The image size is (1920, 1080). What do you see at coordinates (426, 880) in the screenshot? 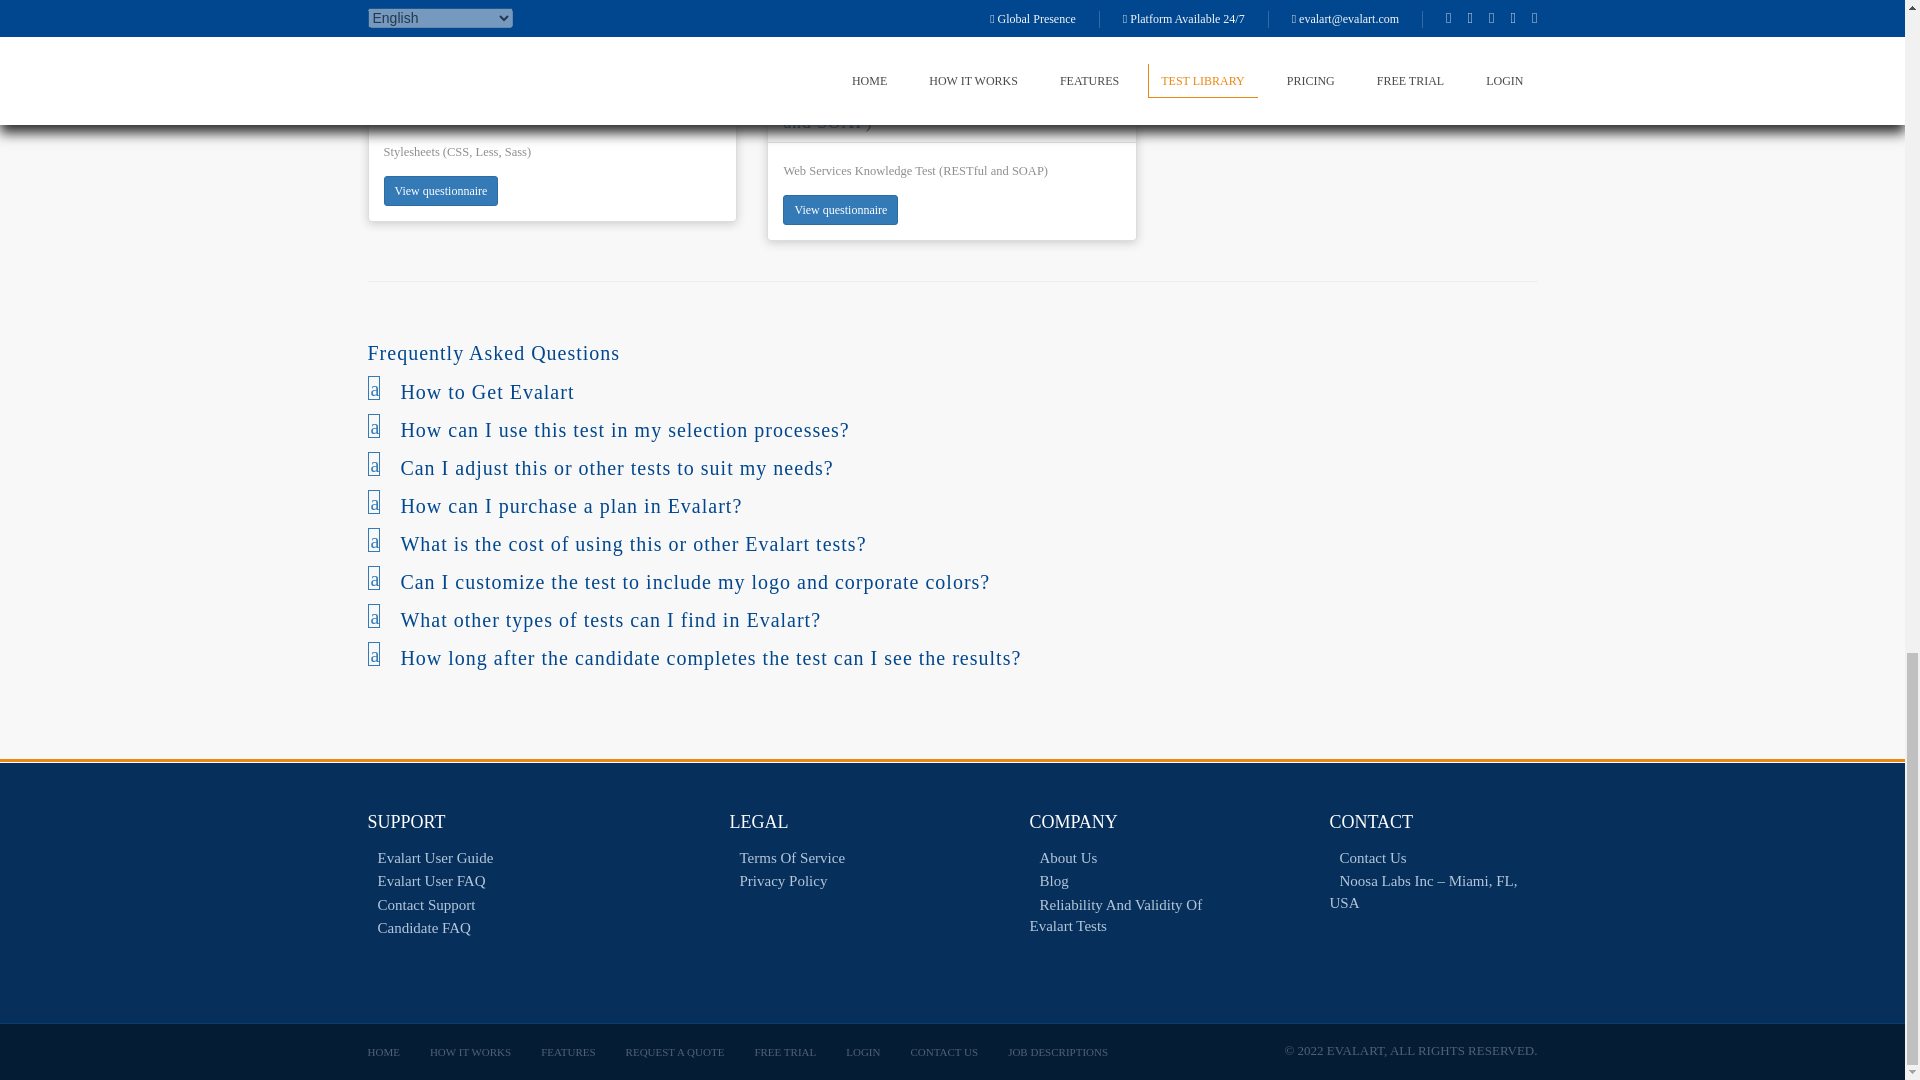
I see `Evalart User FAQ` at bounding box center [426, 880].